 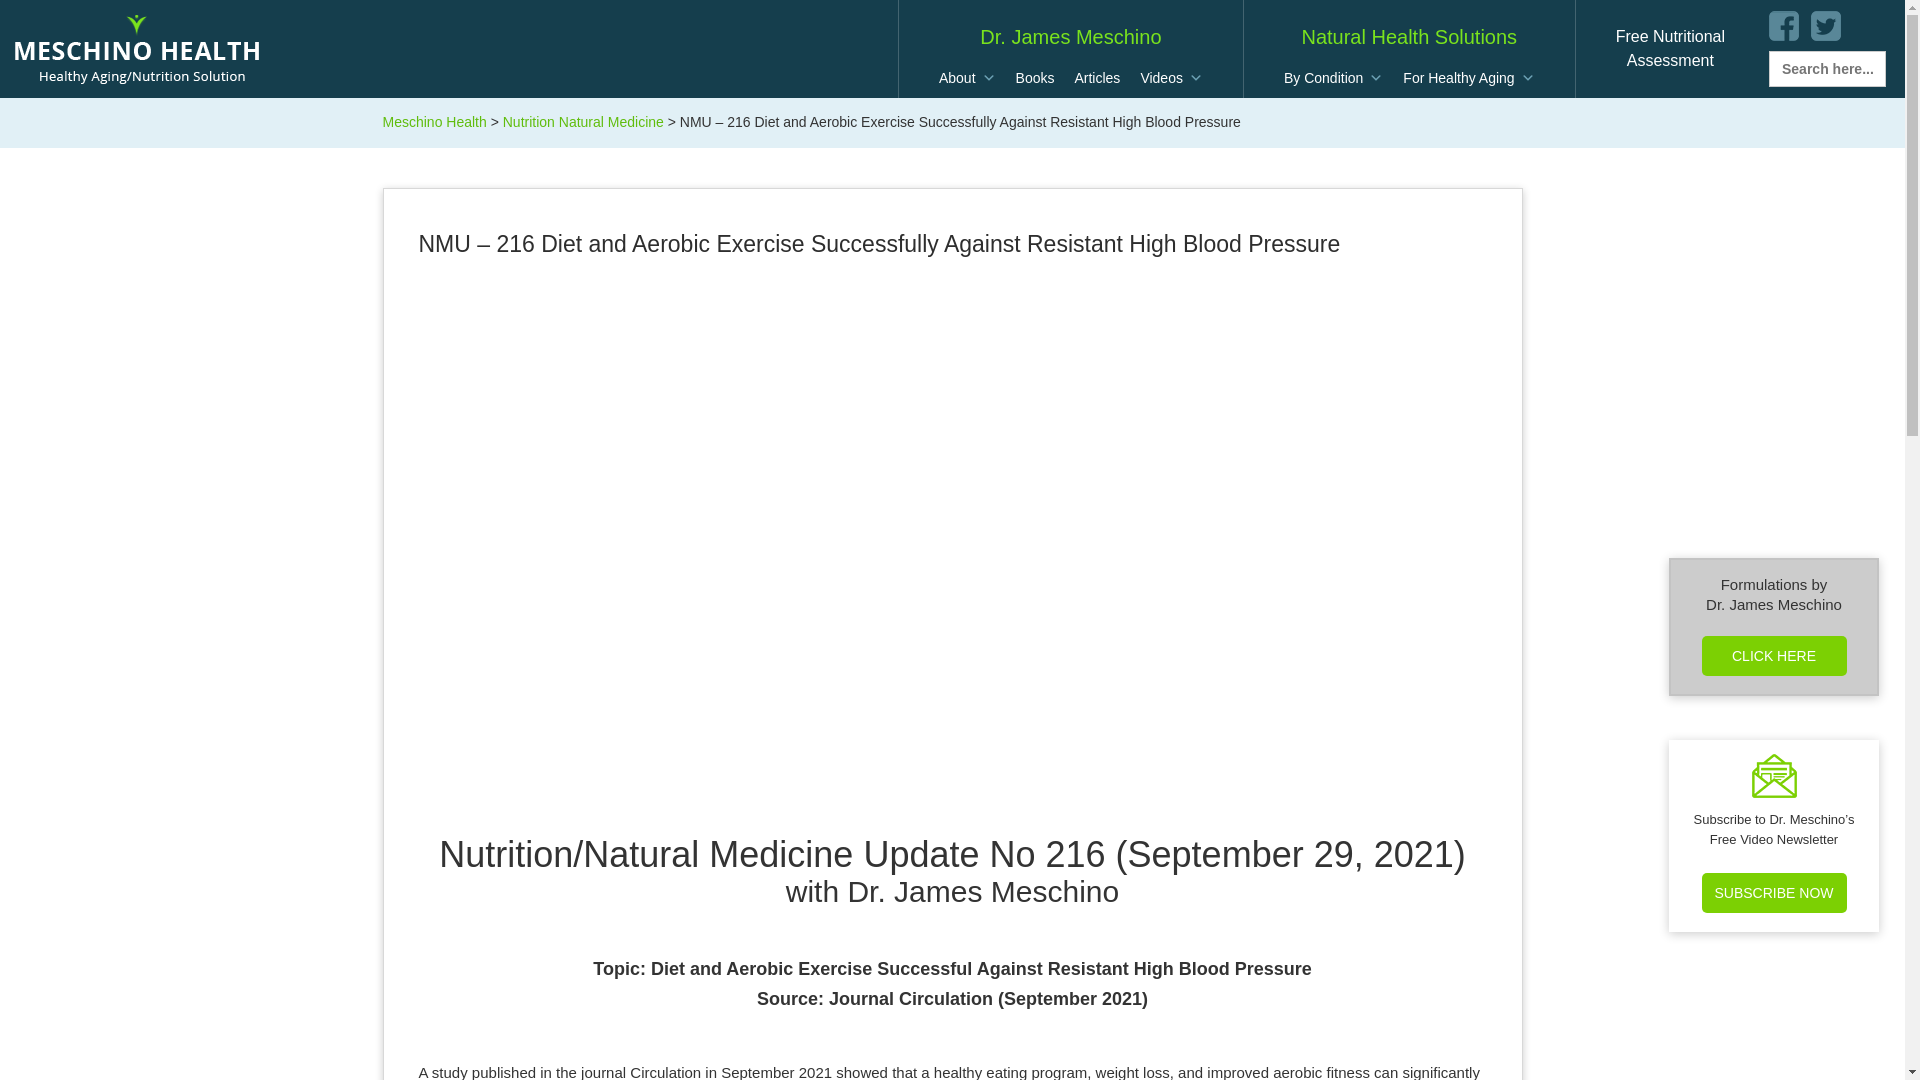 What do you see at coordinates (434, 122) in the screenshot?
I see `Go to Meschino Health.` at bounding box center [434, 122].